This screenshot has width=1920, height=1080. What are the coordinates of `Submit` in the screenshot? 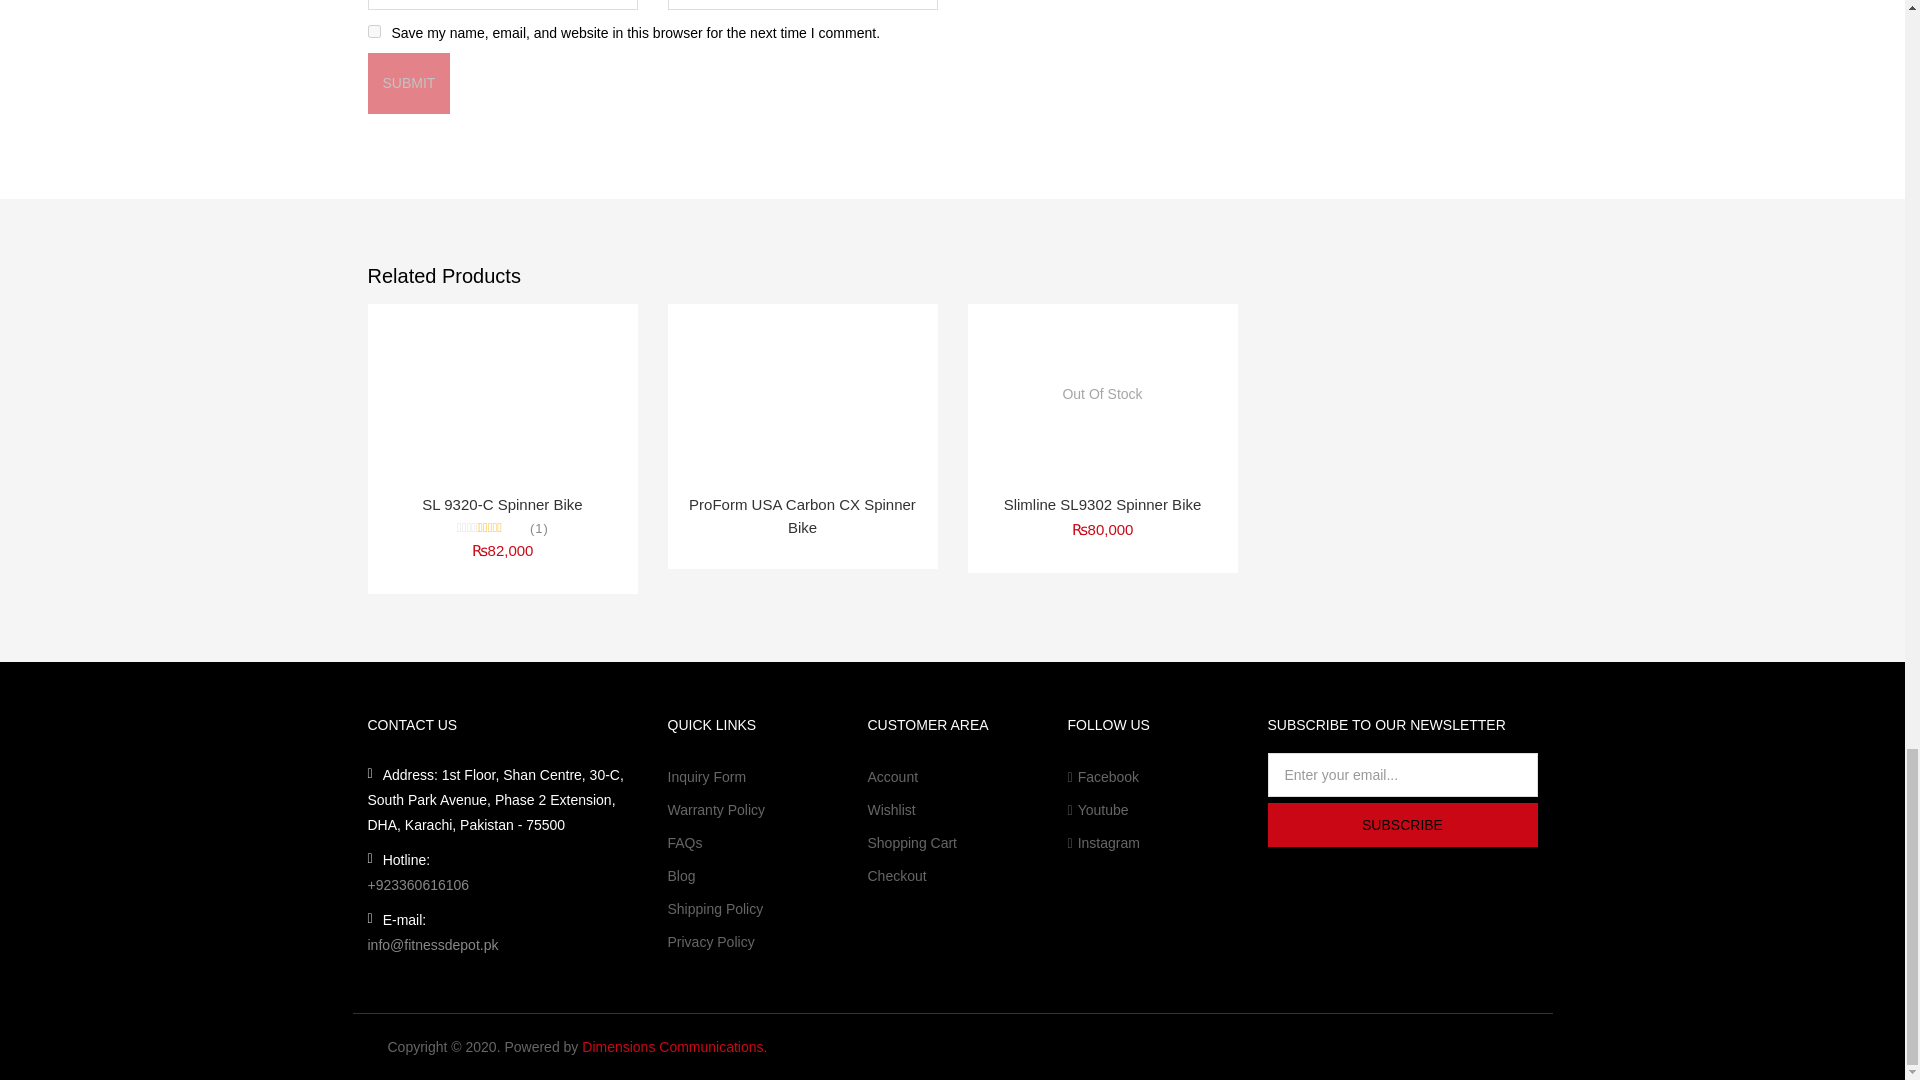 It's located at (410, 83).